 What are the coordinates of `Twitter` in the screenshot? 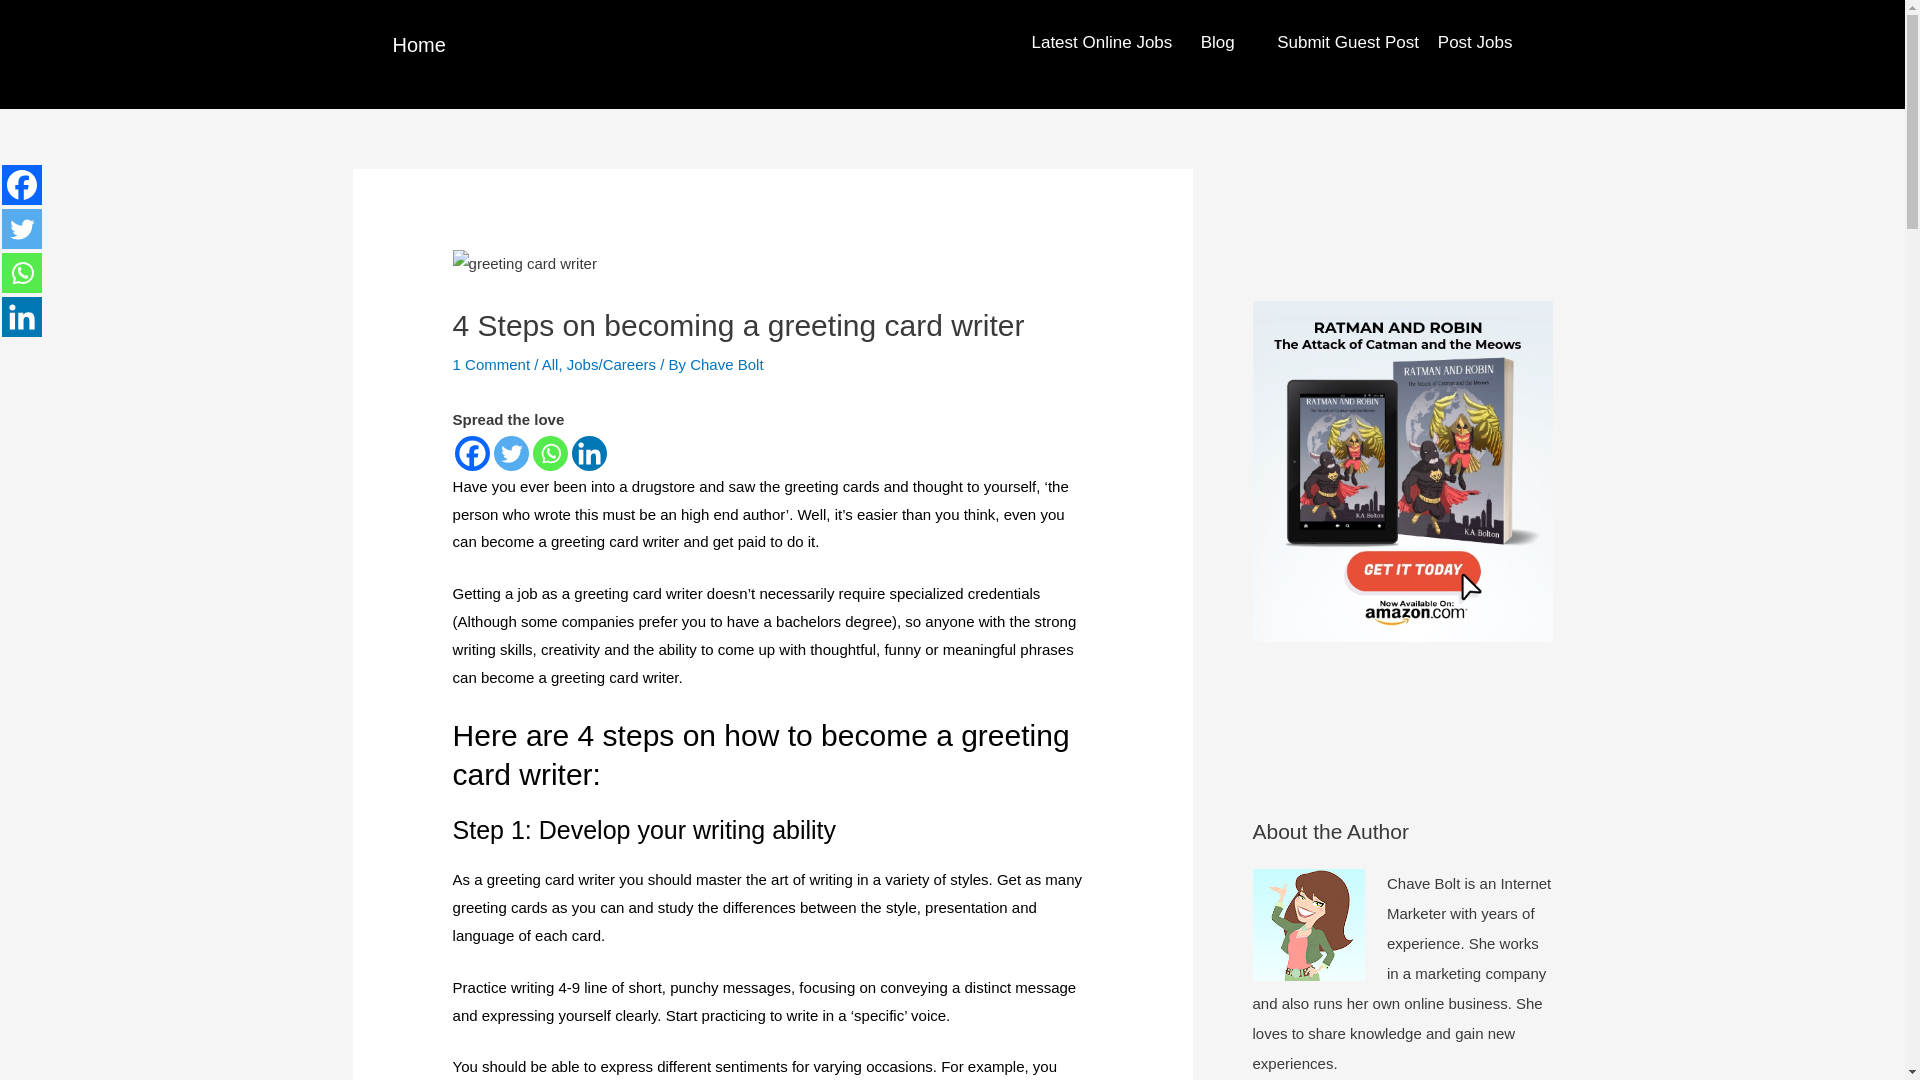 It's located at (511, 453).